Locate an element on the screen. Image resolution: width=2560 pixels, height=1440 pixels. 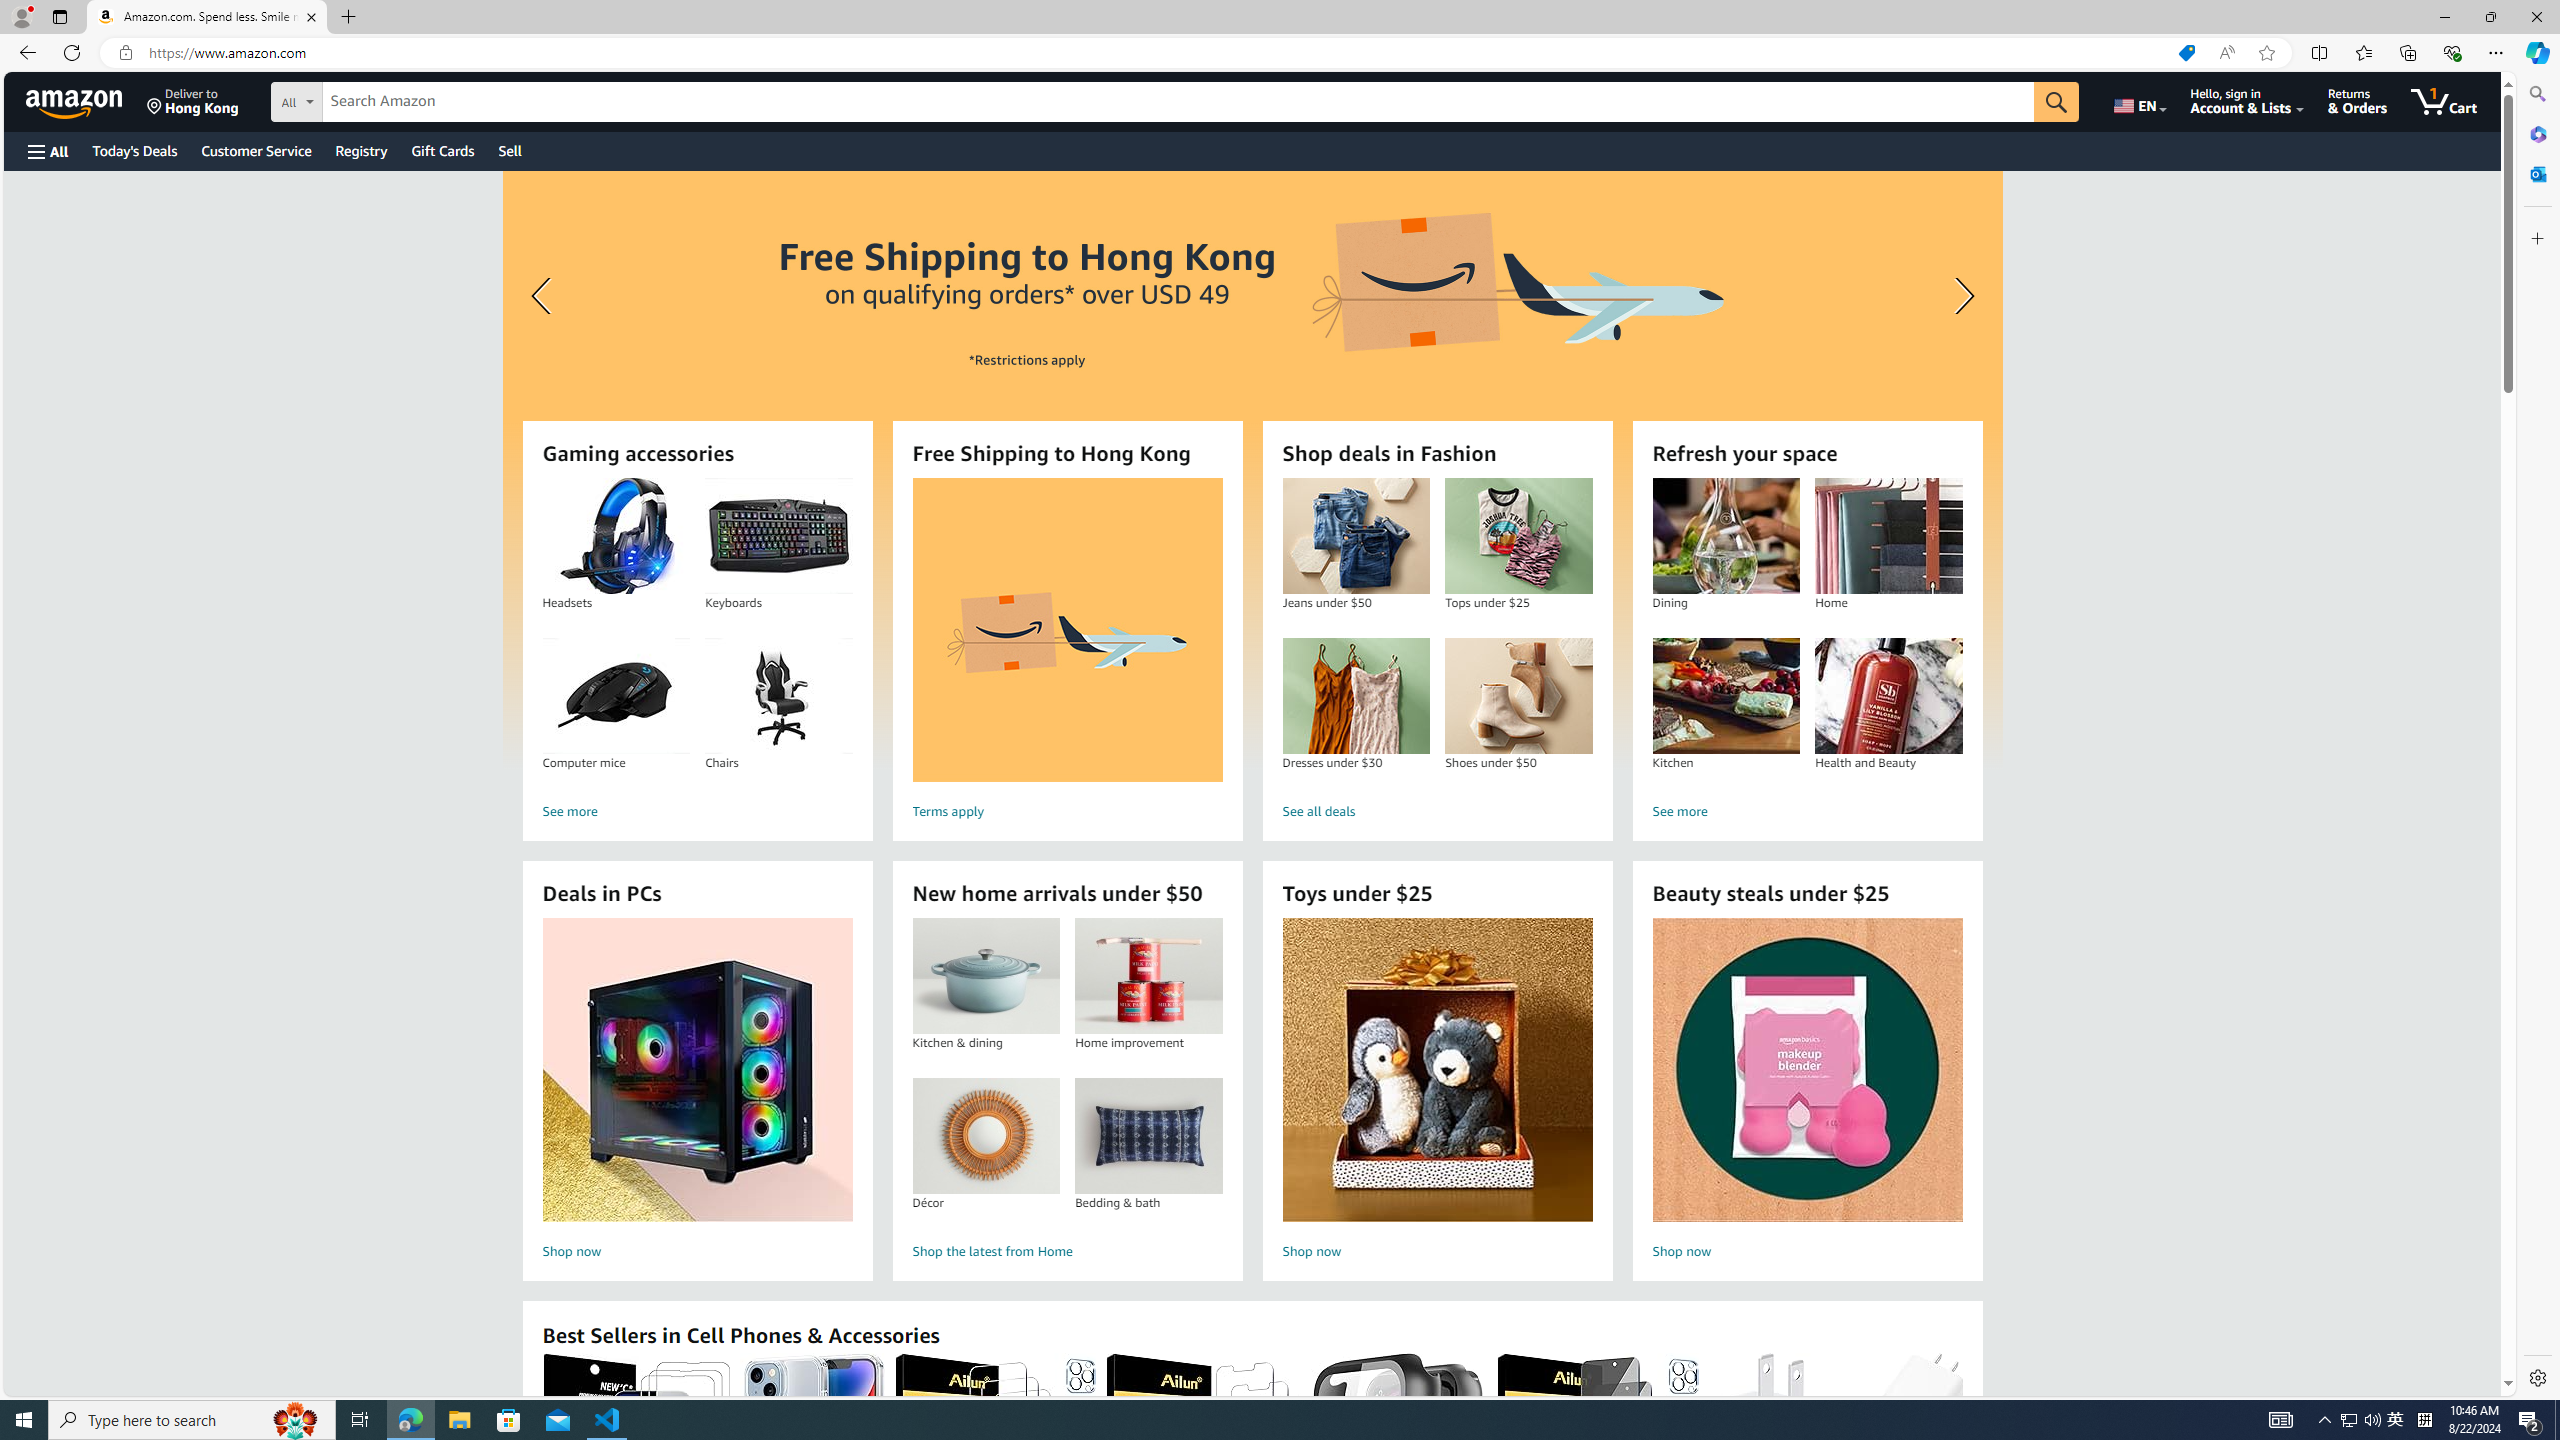
Returns & Orders is located at coordinates (2358, 101).